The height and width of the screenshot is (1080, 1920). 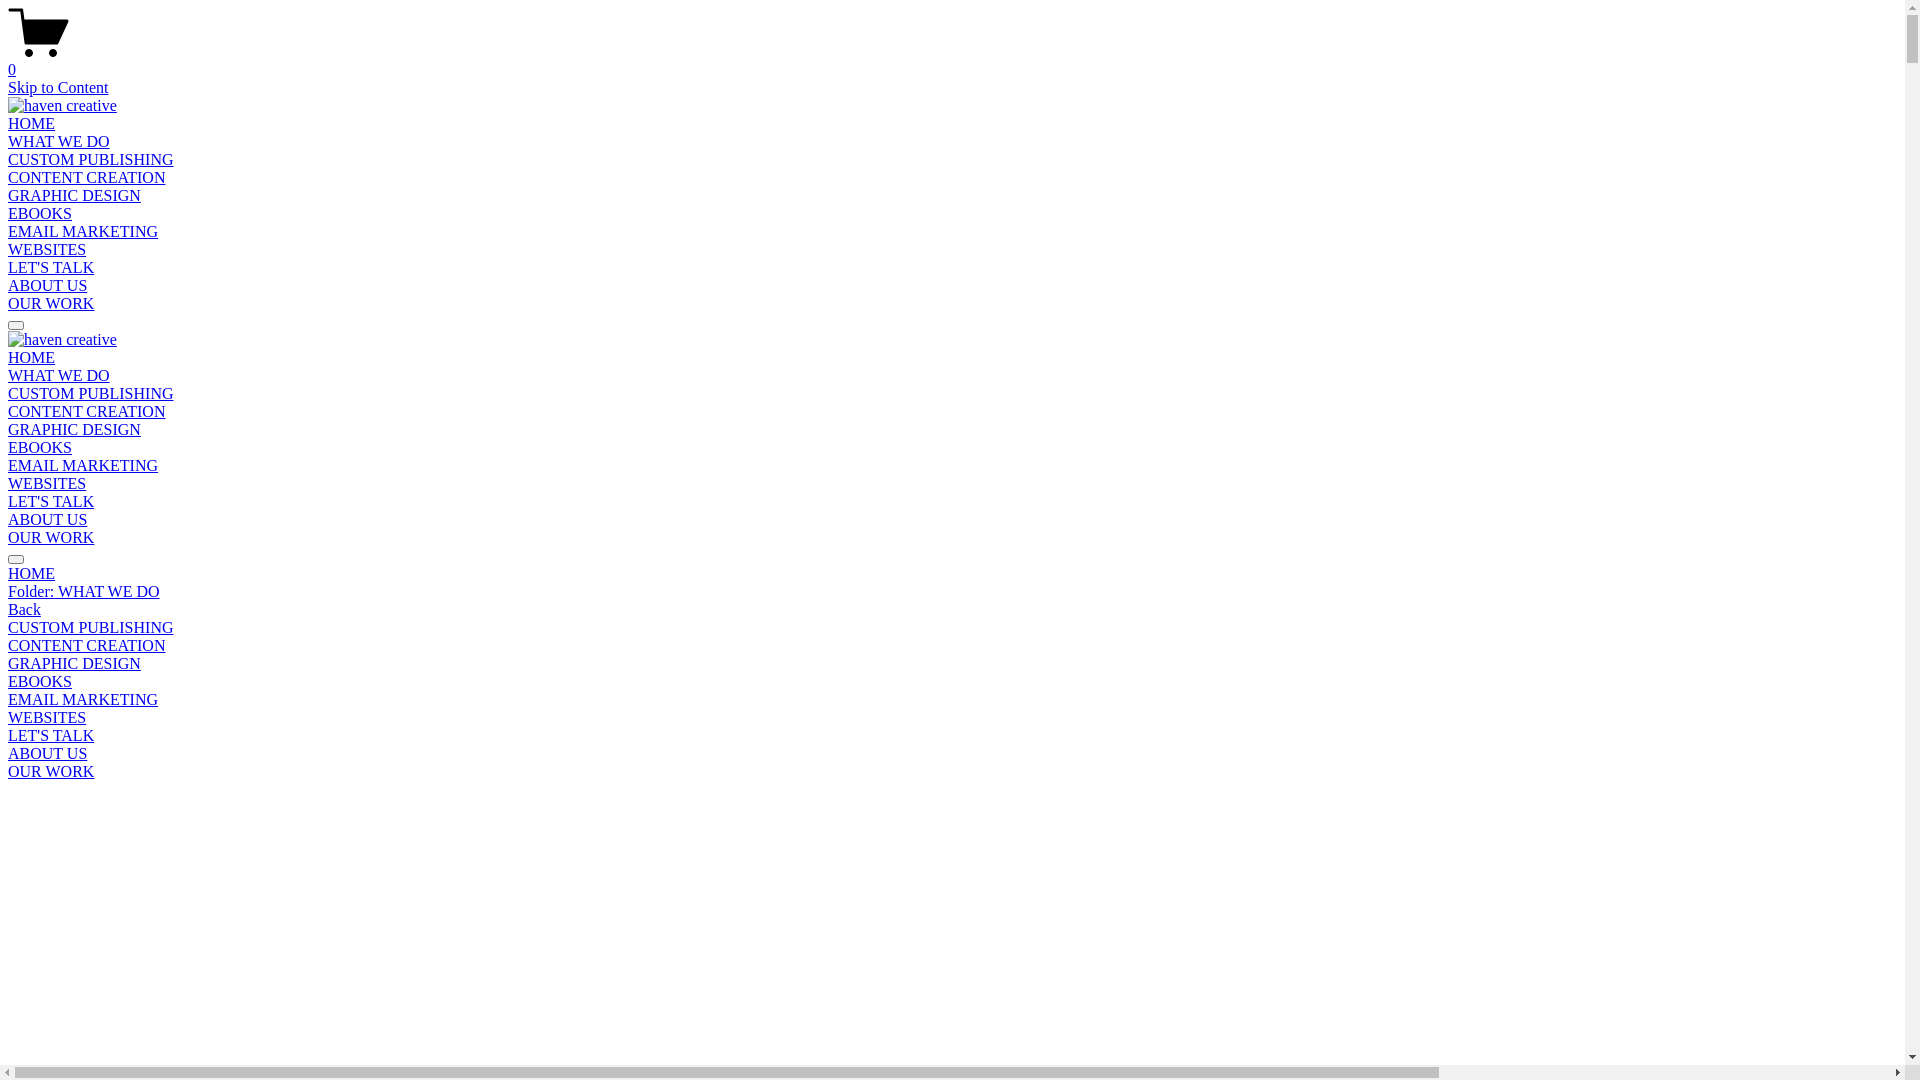 I want to click on ABOUT US, so click(x=48, y=520).